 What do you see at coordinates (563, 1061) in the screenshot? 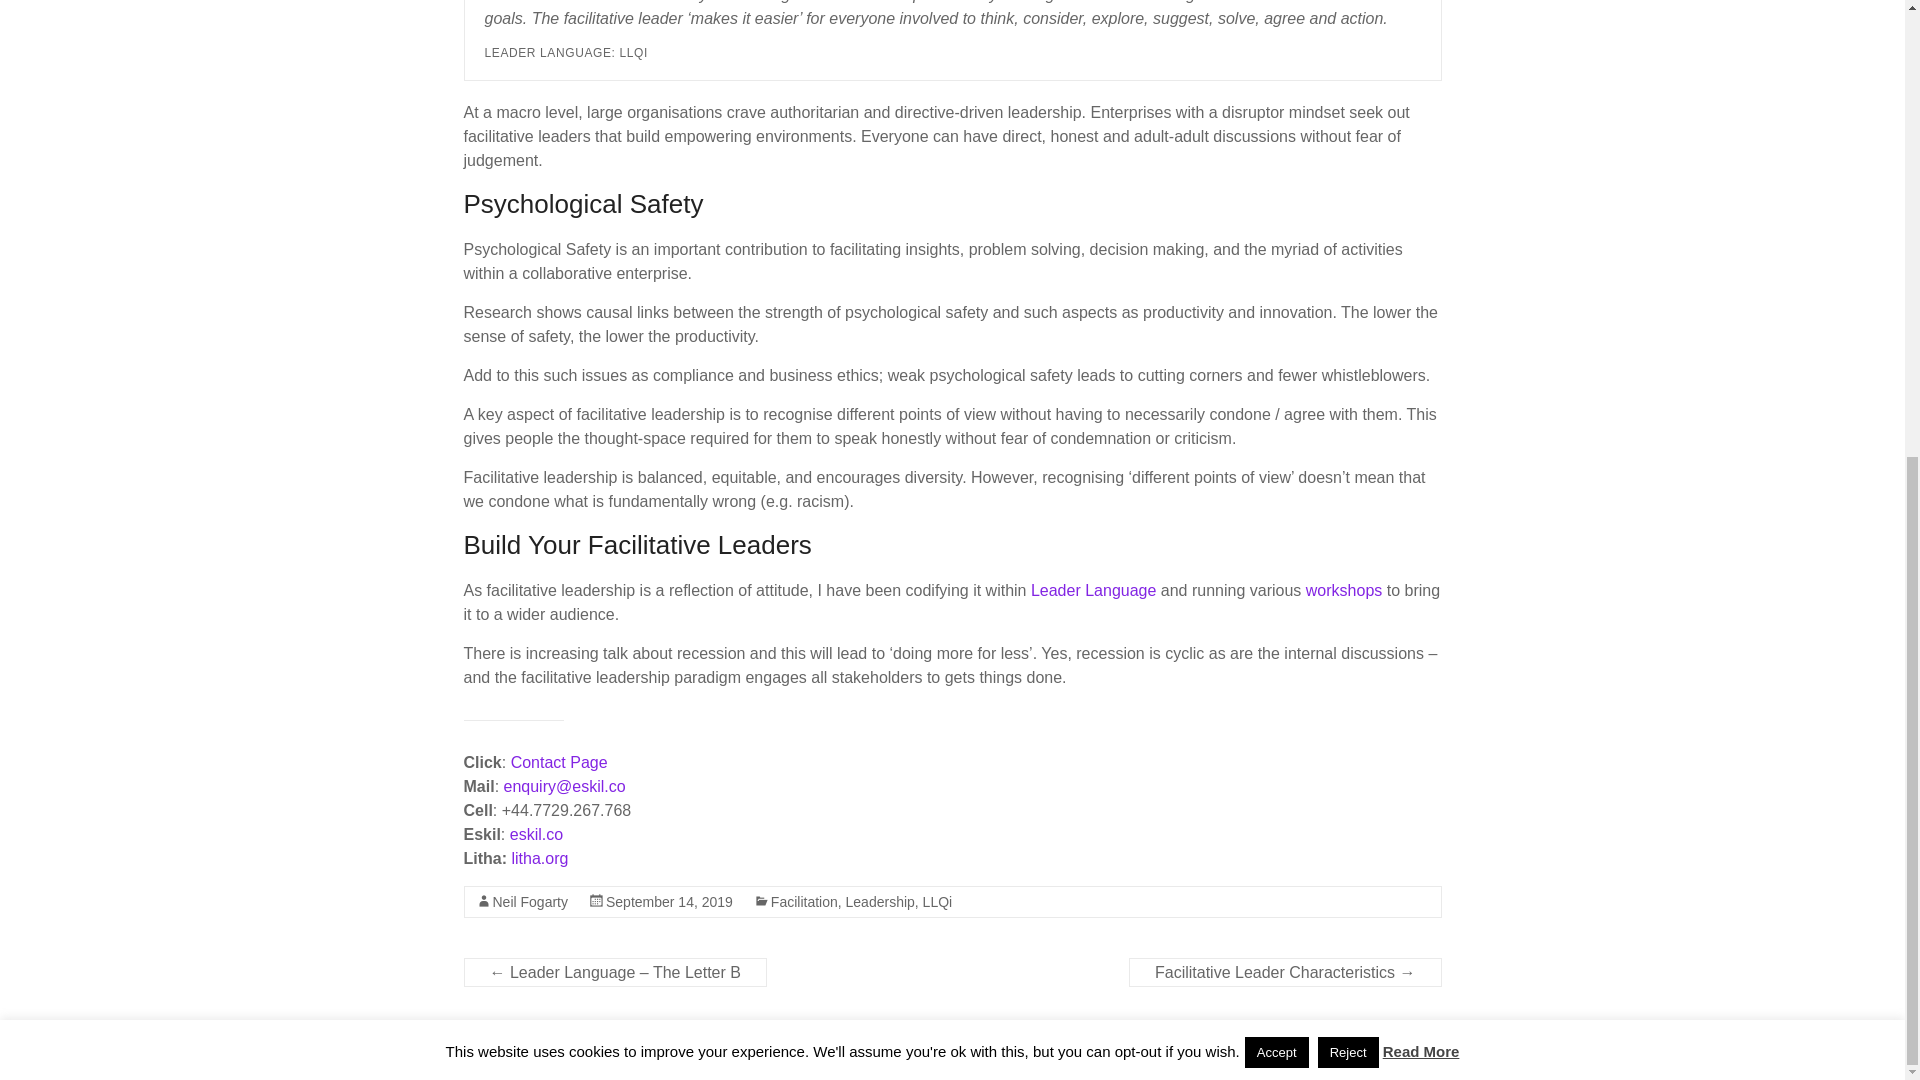
I see `WordPress` at bounding box center [563, 1061].